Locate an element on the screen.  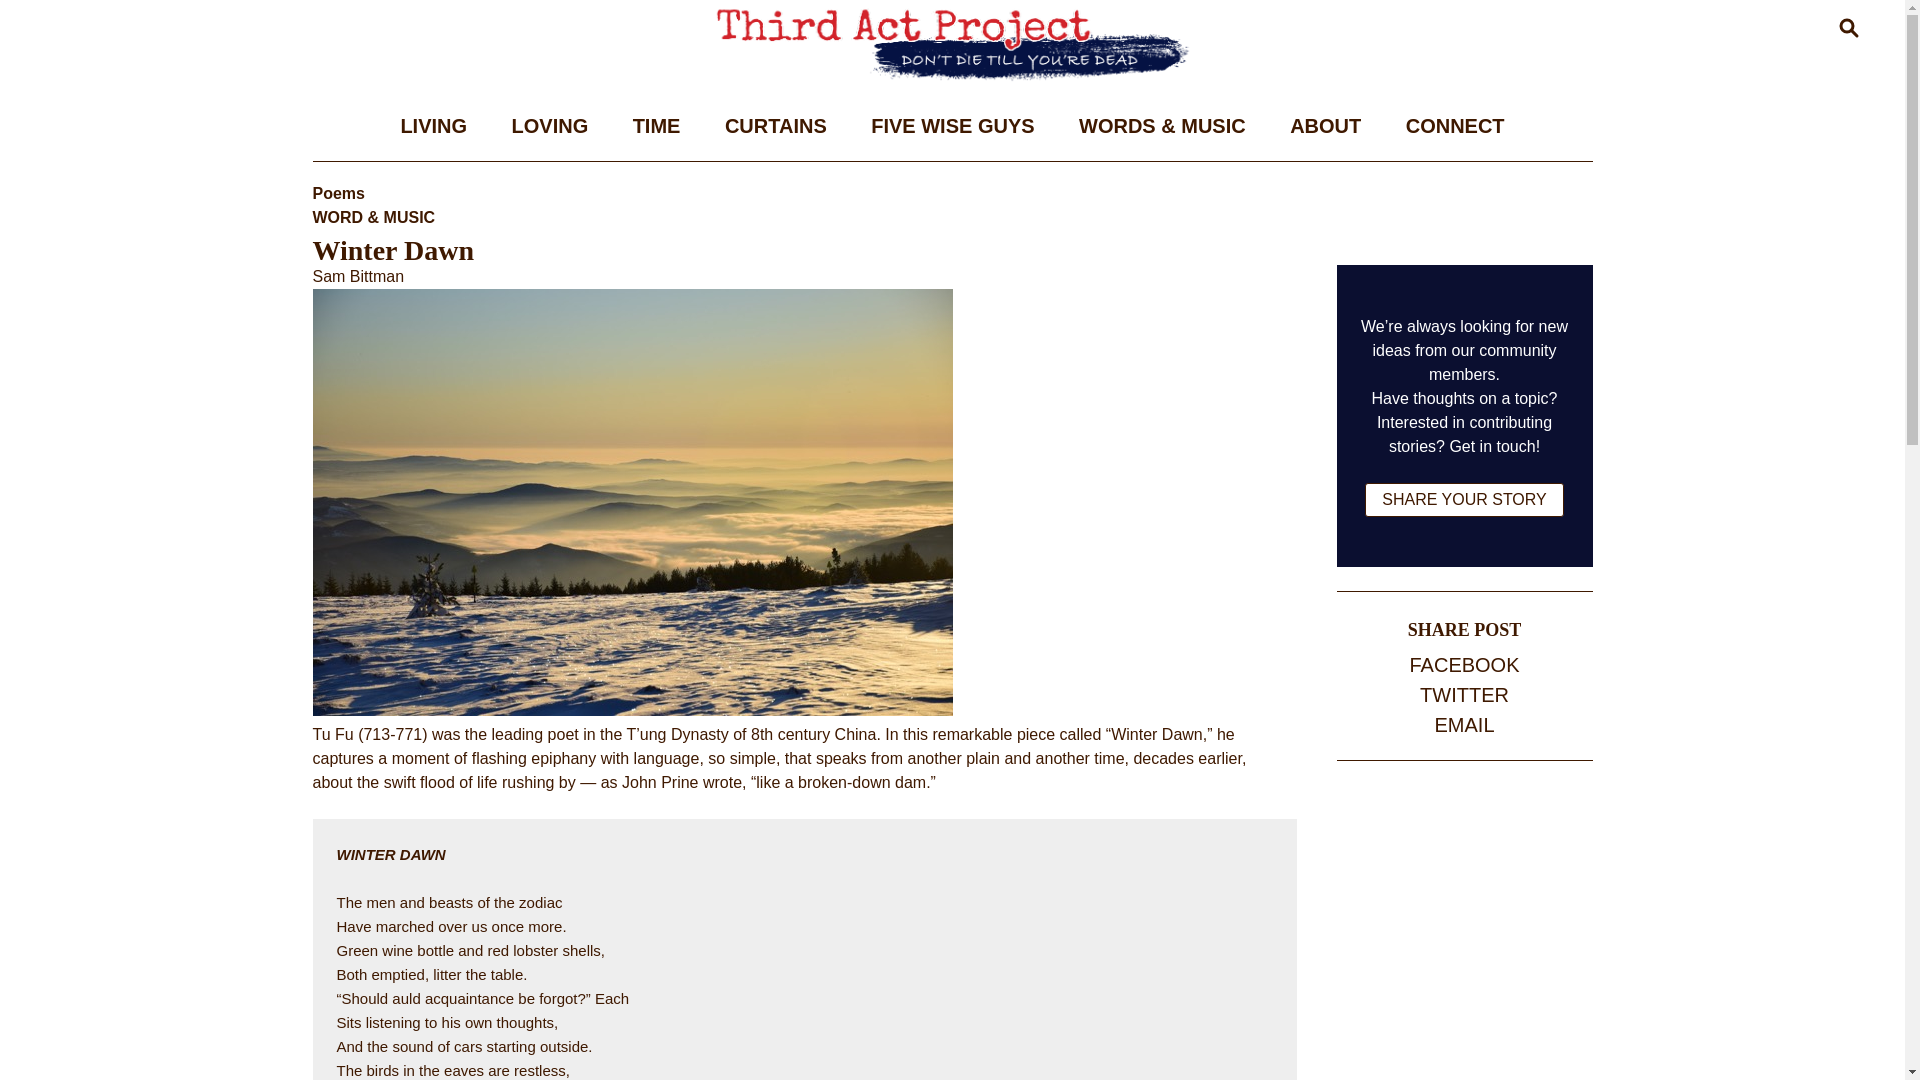
TWITTER is located at coordinates (1464, 694).